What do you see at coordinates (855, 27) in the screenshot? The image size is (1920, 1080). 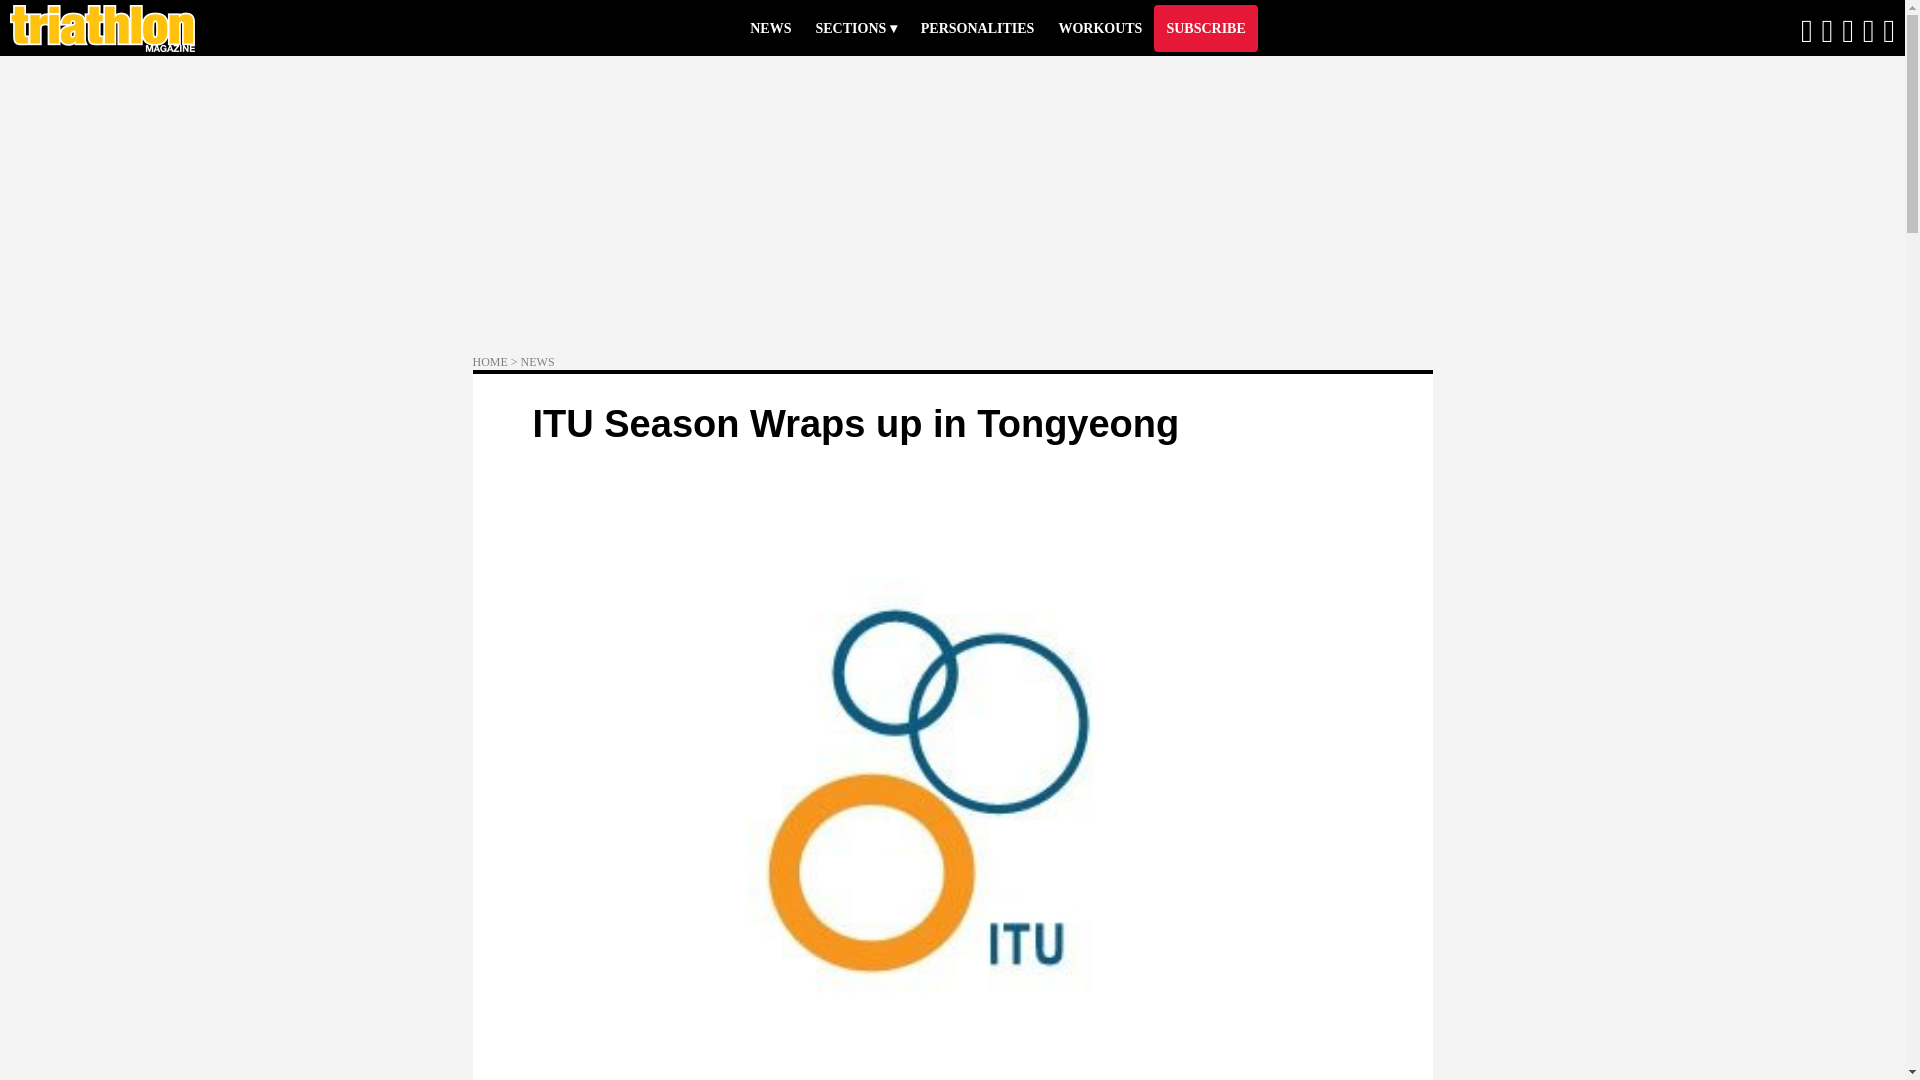 I see `SECTIONS` at bounding box center [855, 27].